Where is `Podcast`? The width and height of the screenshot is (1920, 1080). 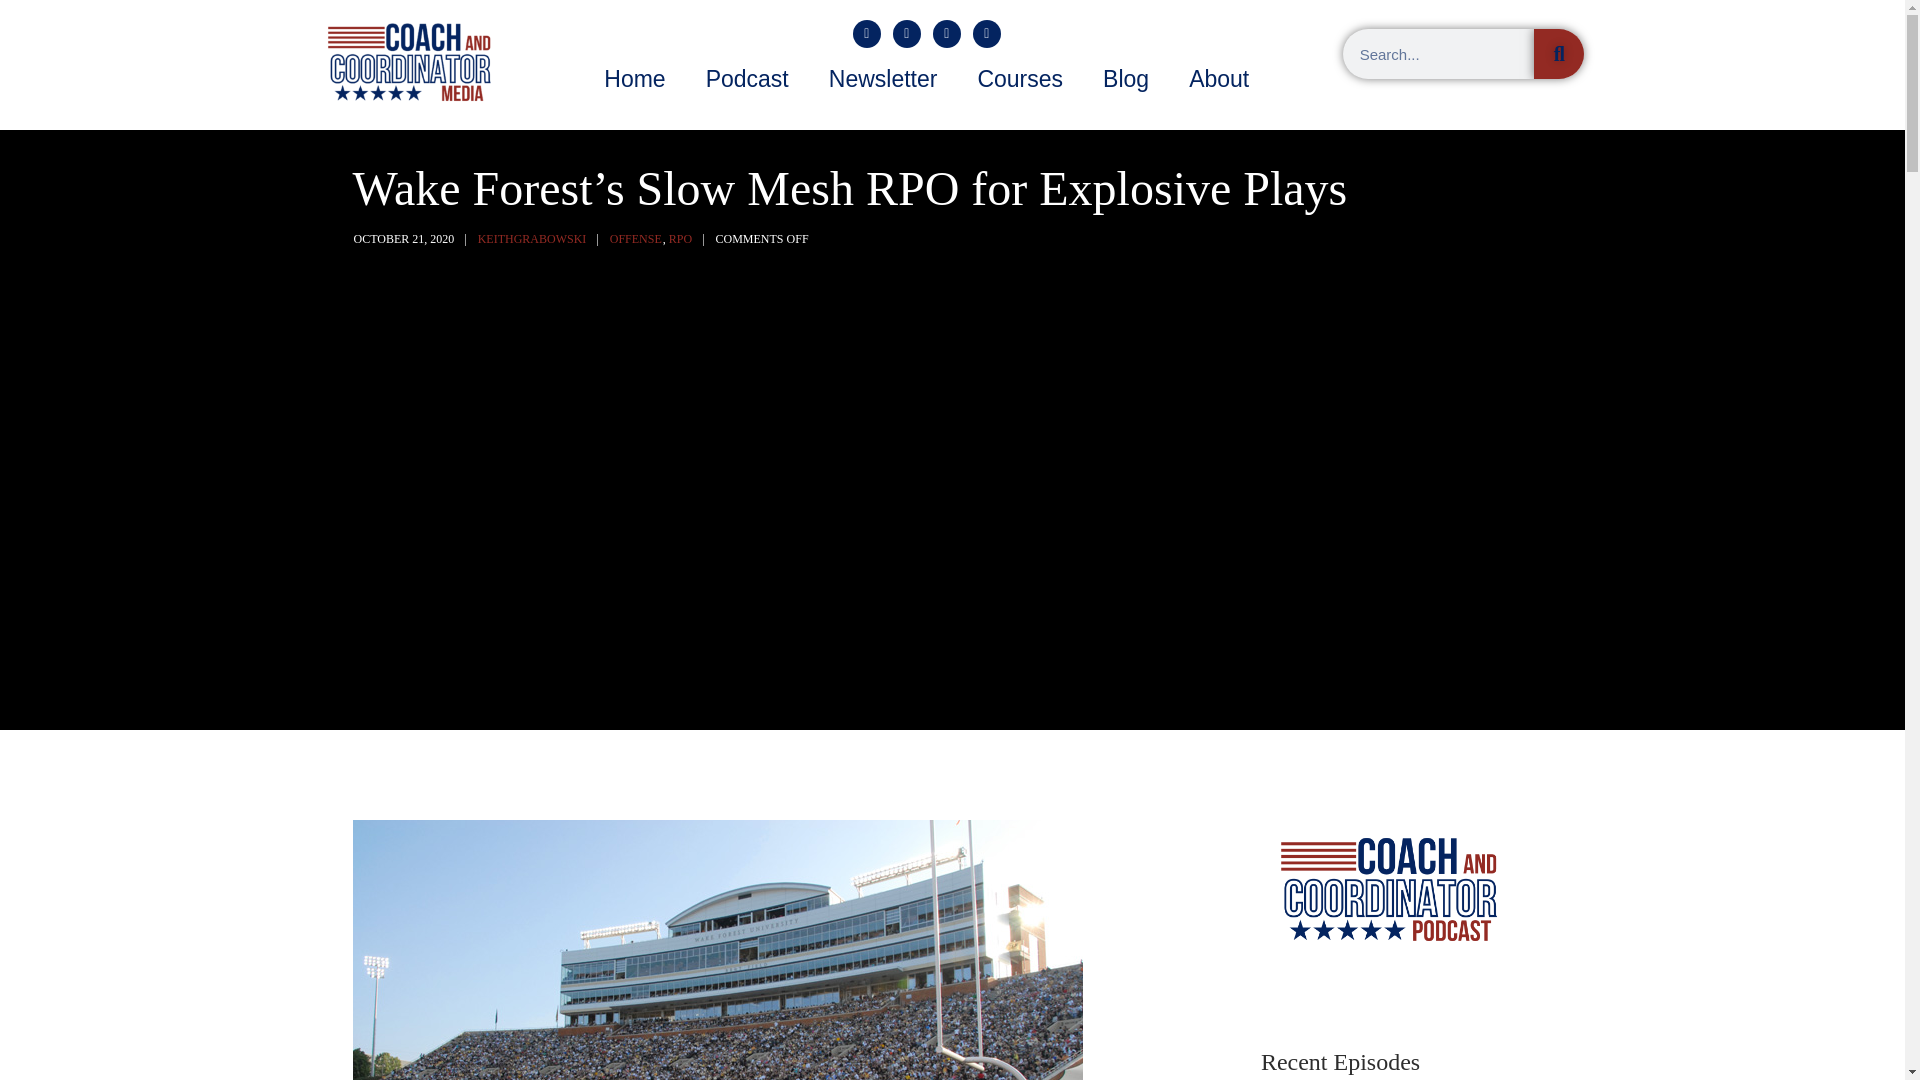
Podcast is located at coordinates (746, 78).